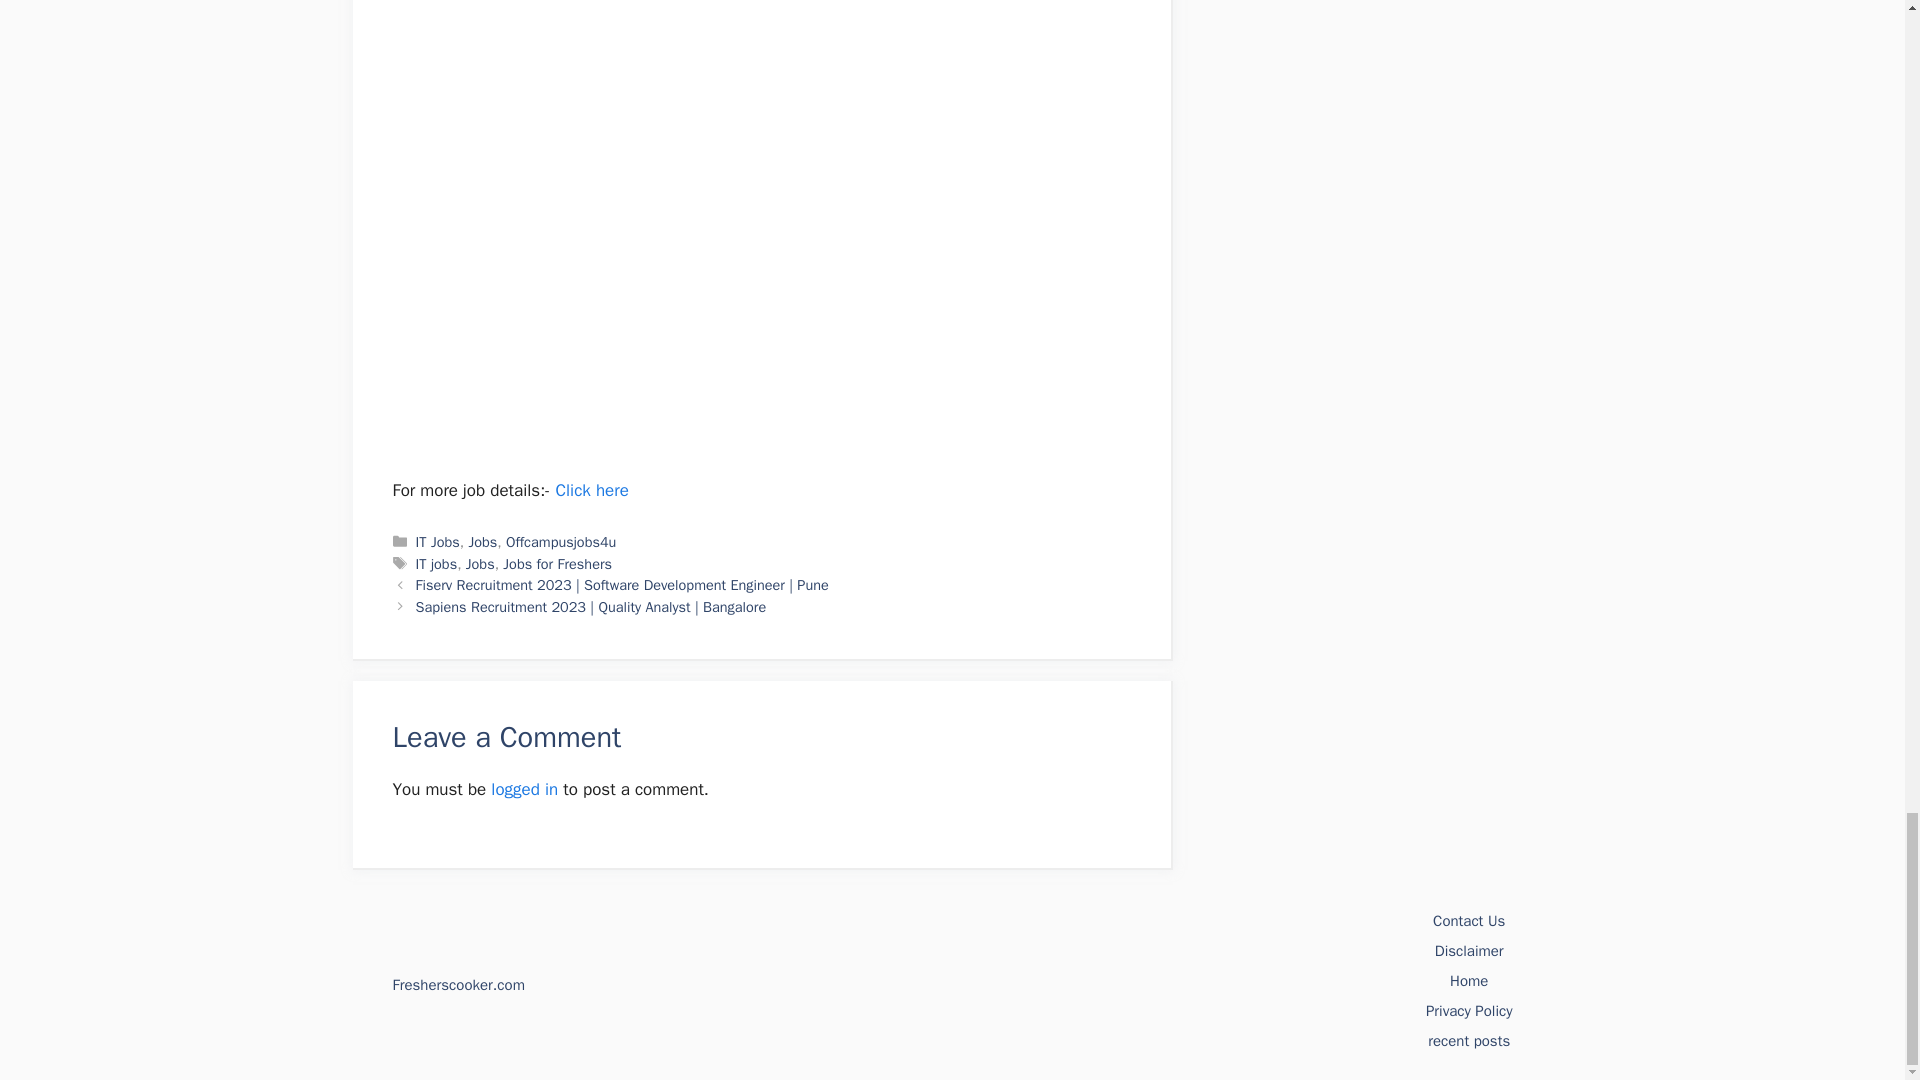 The height and width of the screenshot is (1080, 1920). Describe the element at coordinates (1468, 920) in the screenshot. I see `Contact Us` at that location.